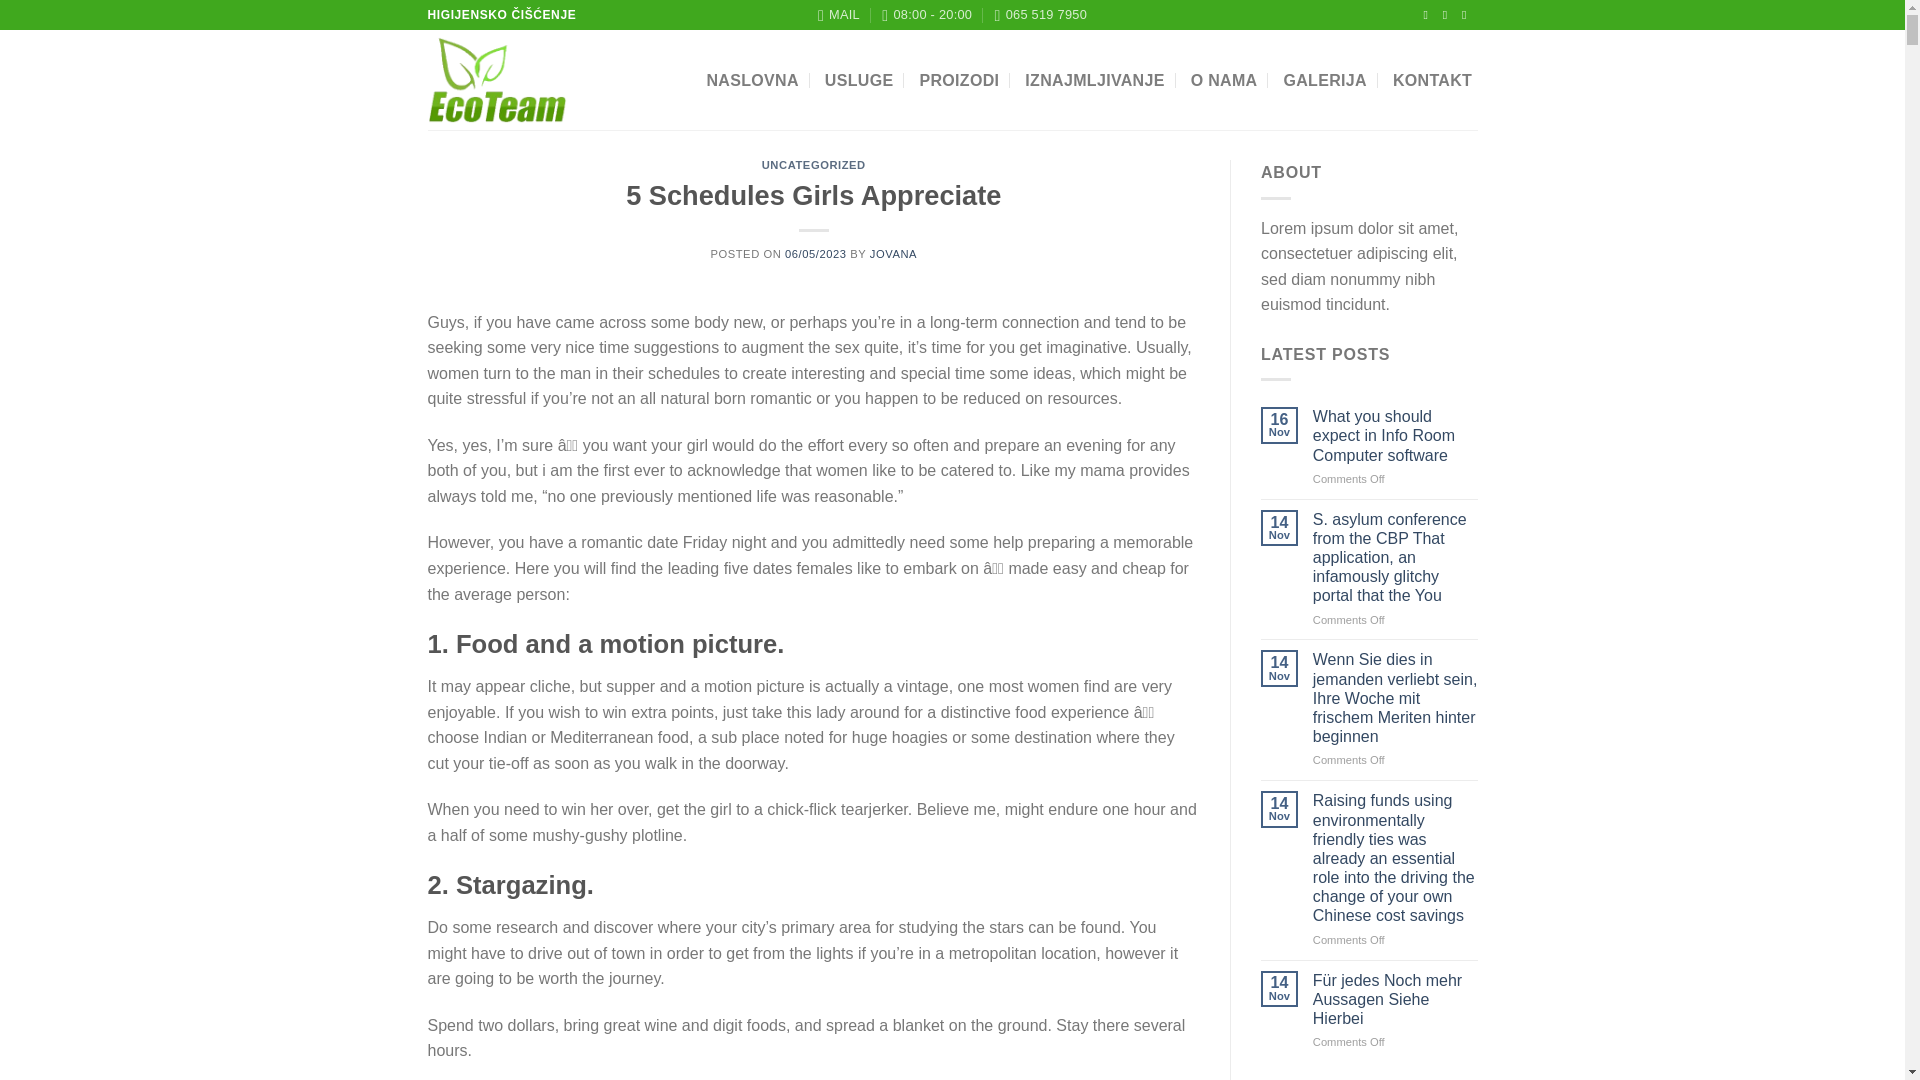 Image resolution: width=1920 pixels, height=1080 pixels. What do you see at coordinates (1396, 436) in the screenshot?
I see `What you should expect in Info Room Computer software` at bounding box center [1396, 436].